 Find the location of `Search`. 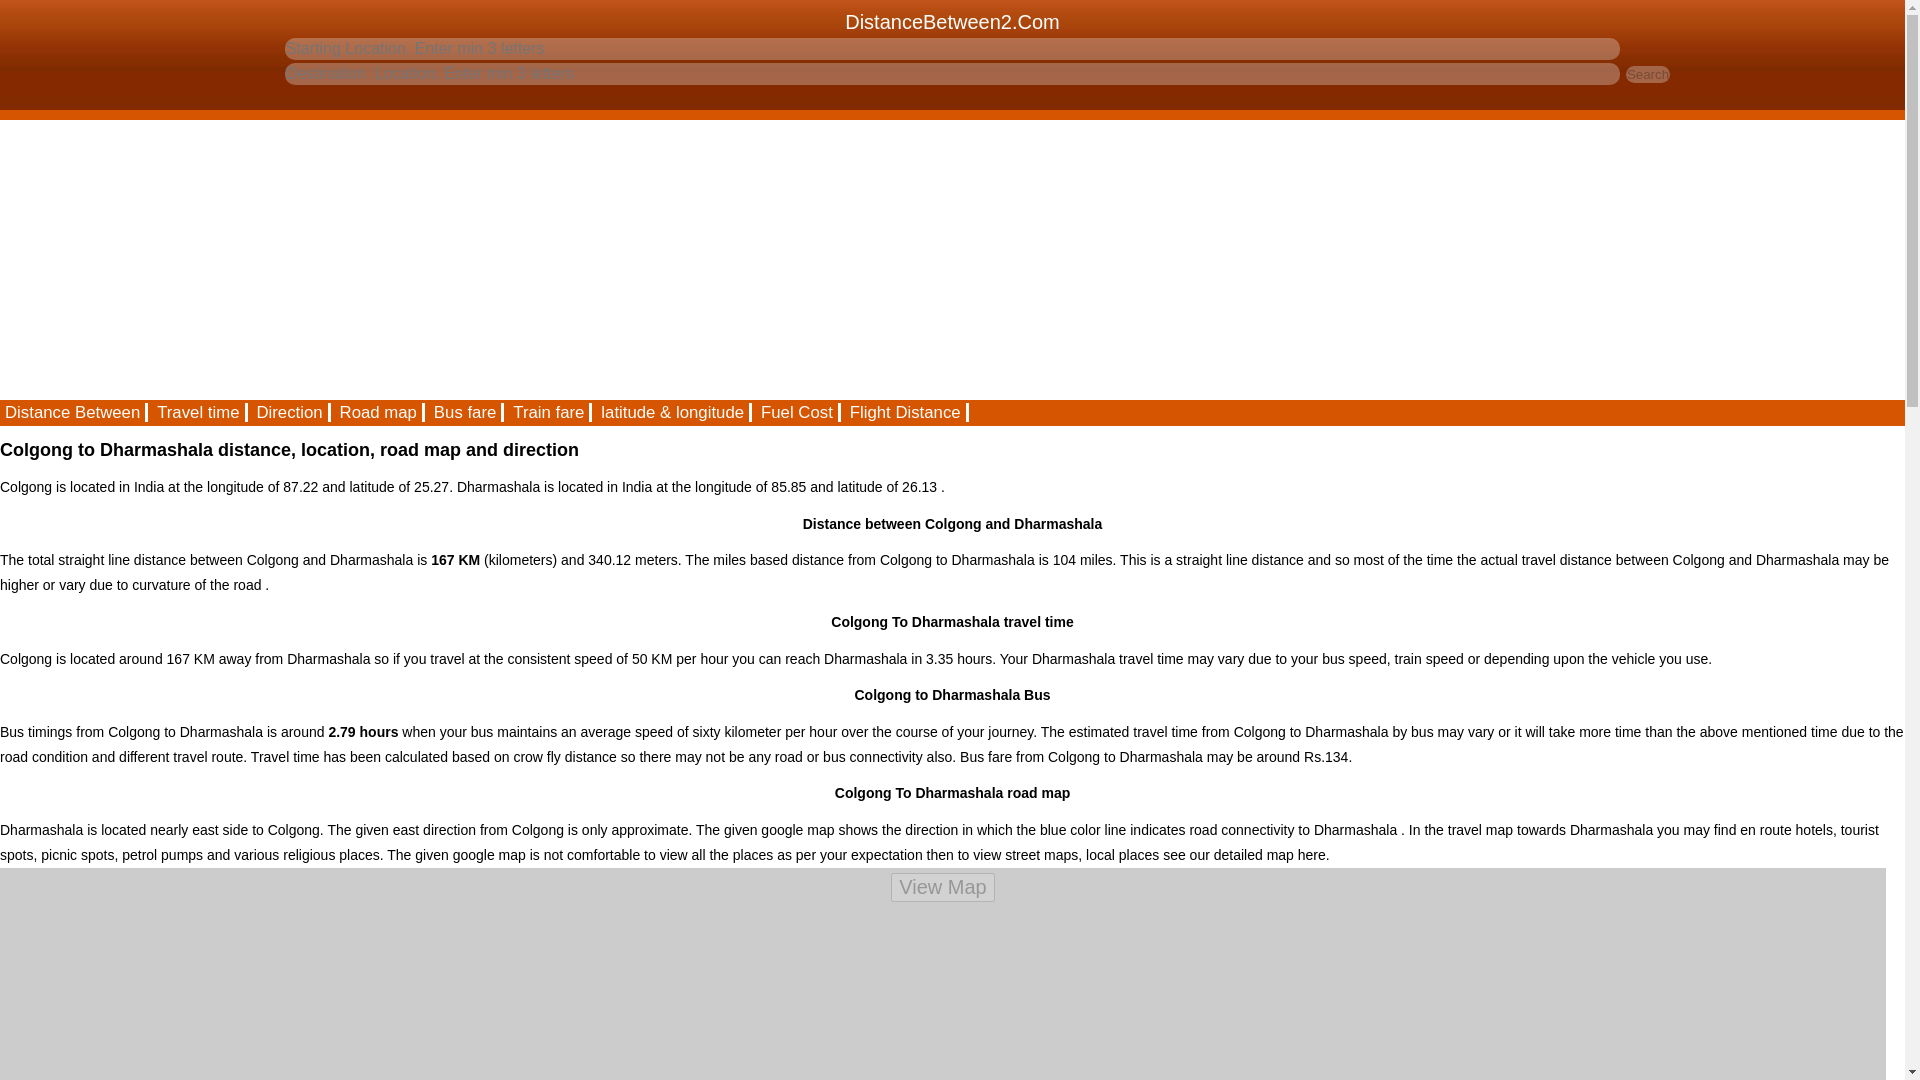

Search is located at coordinates (1648, 74).